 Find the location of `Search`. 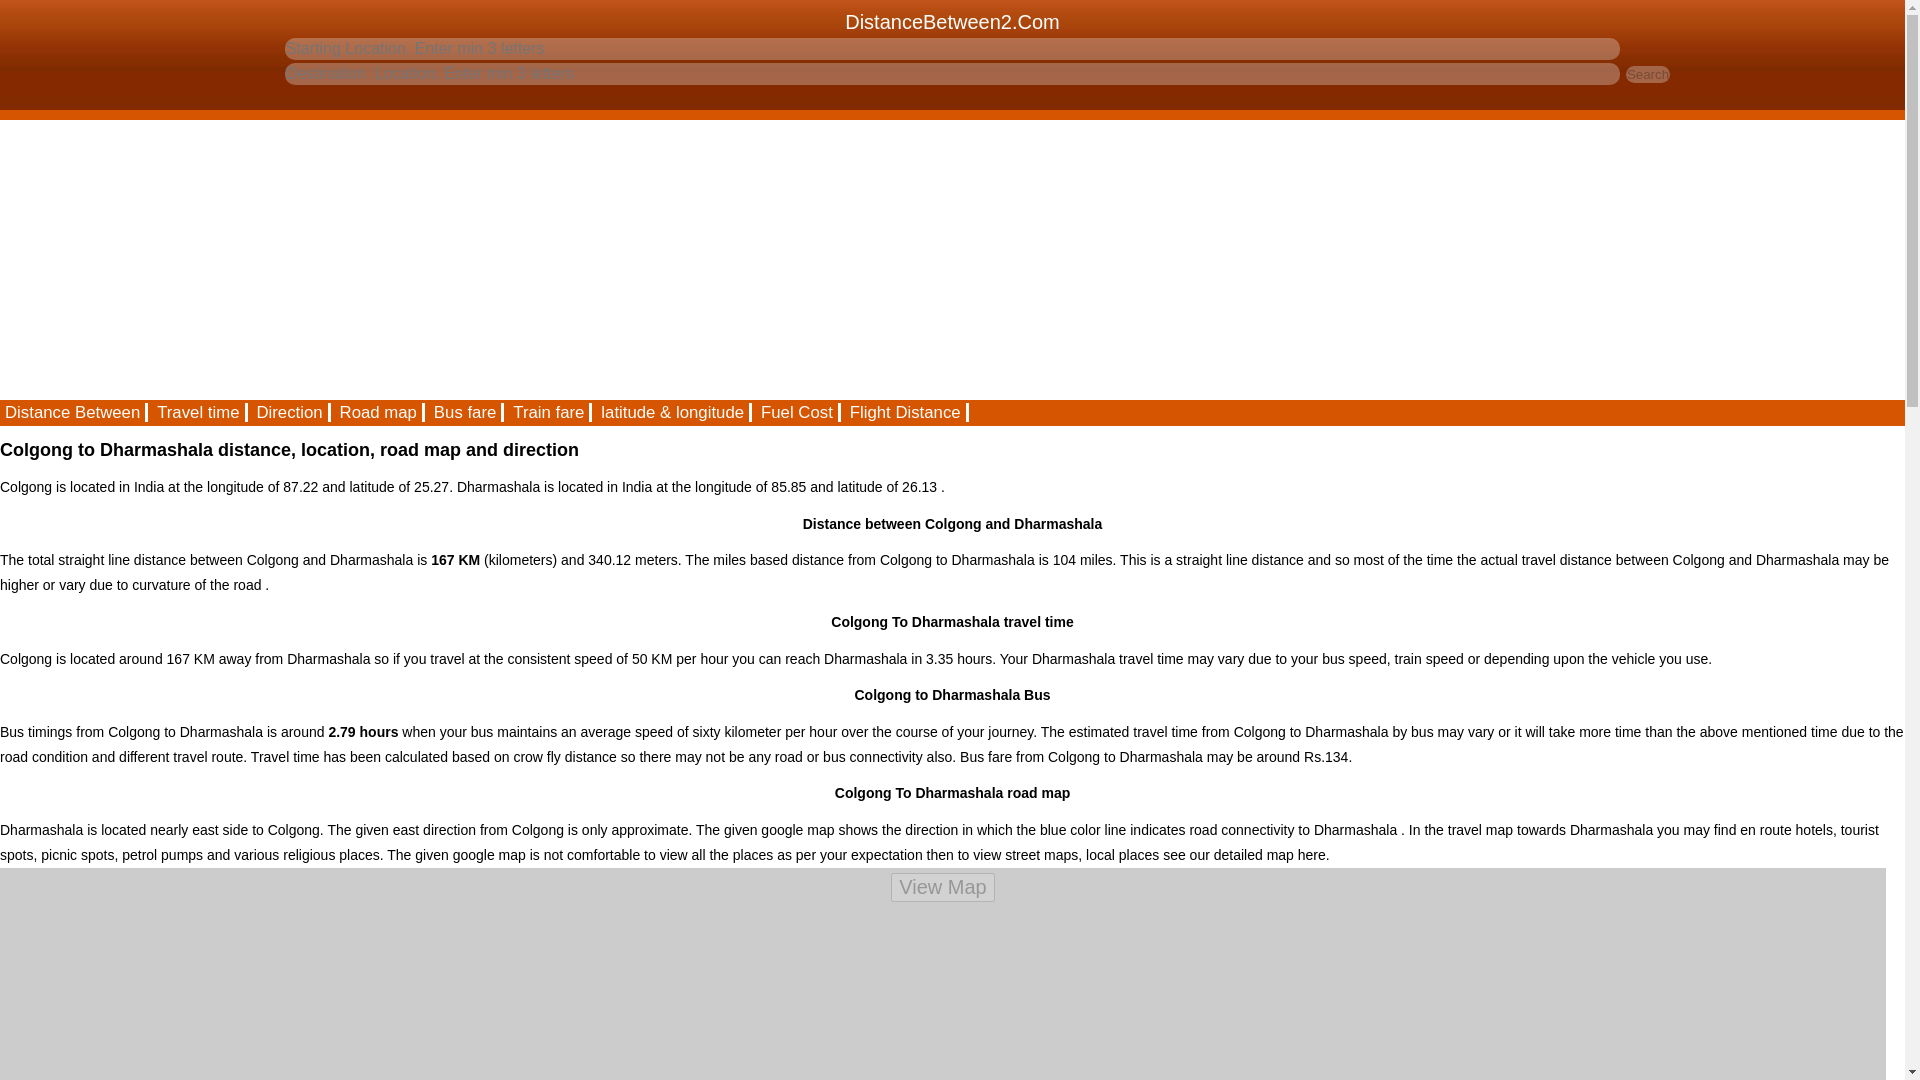

Search is located at coordinates (1648, 74).